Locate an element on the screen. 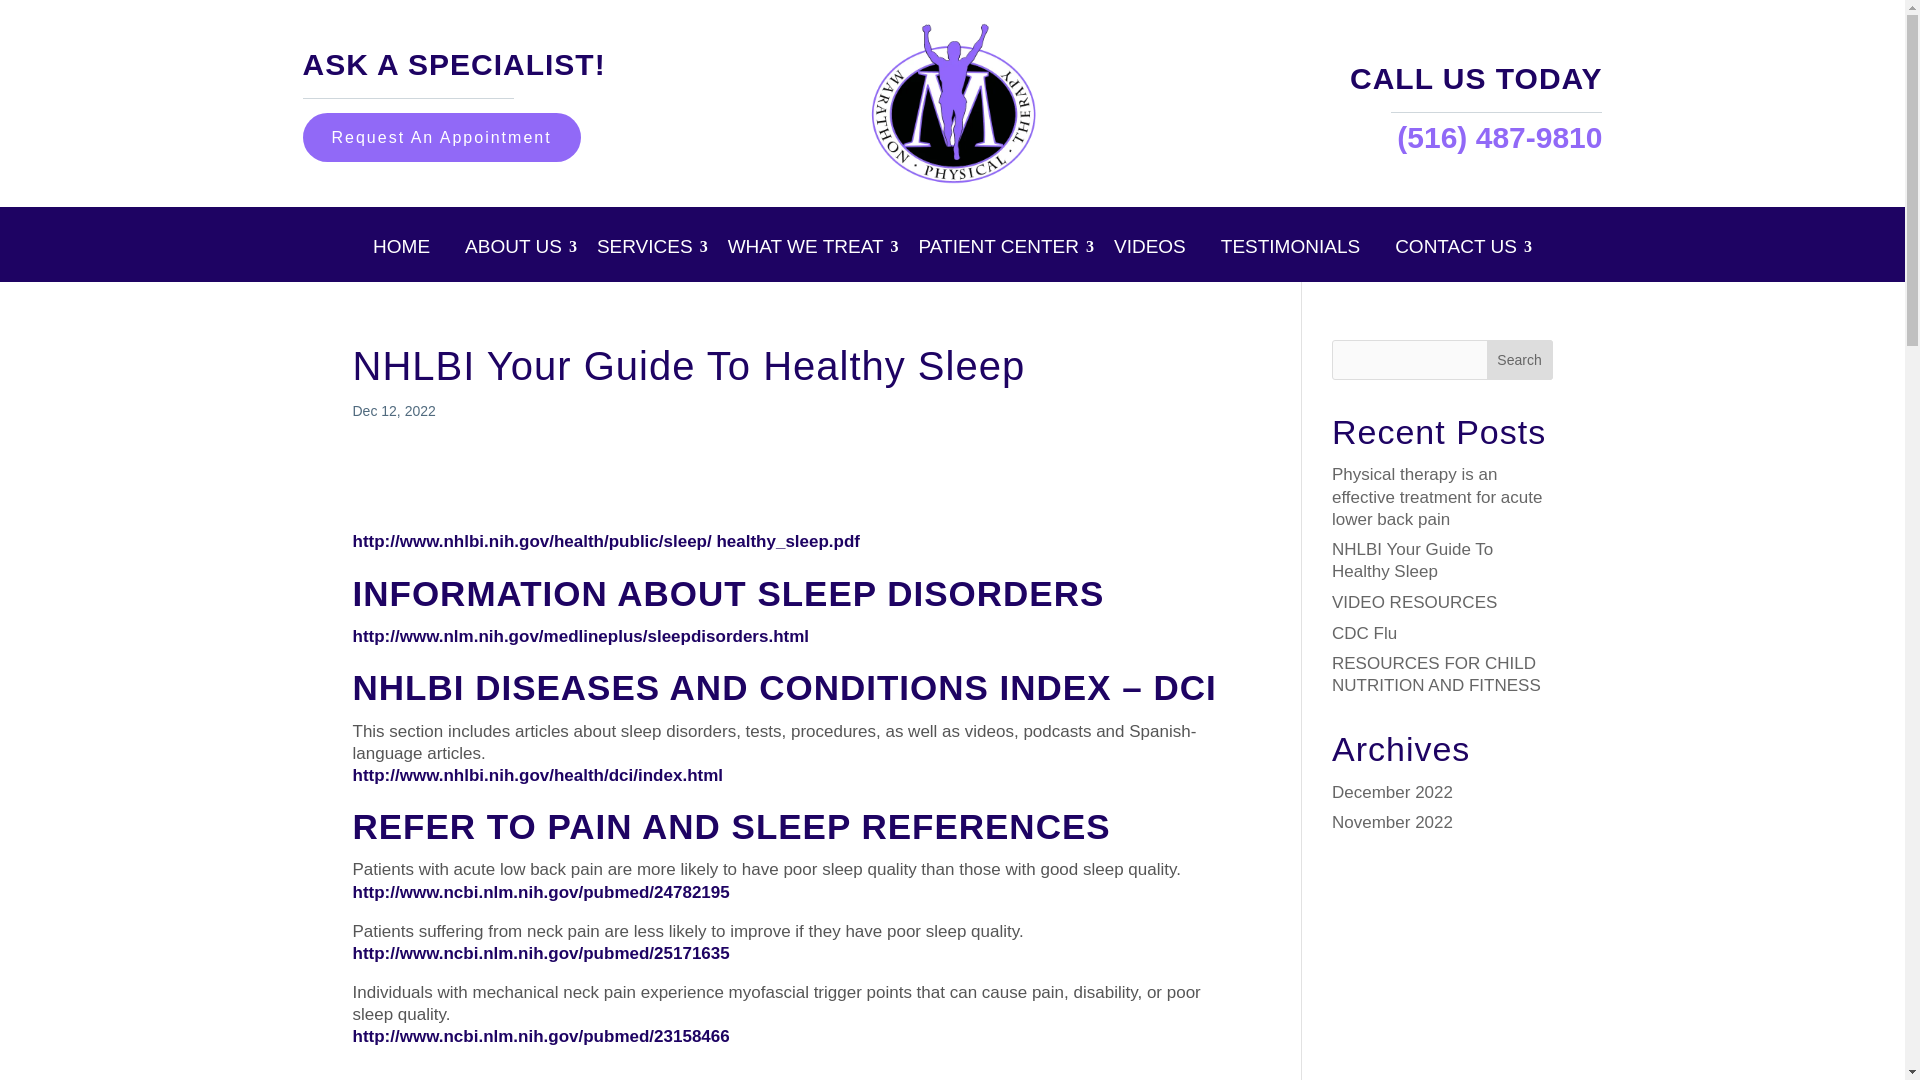 The image size is (1920, 1080). WHAT WE TREAT is located at coordinates (812, 250).